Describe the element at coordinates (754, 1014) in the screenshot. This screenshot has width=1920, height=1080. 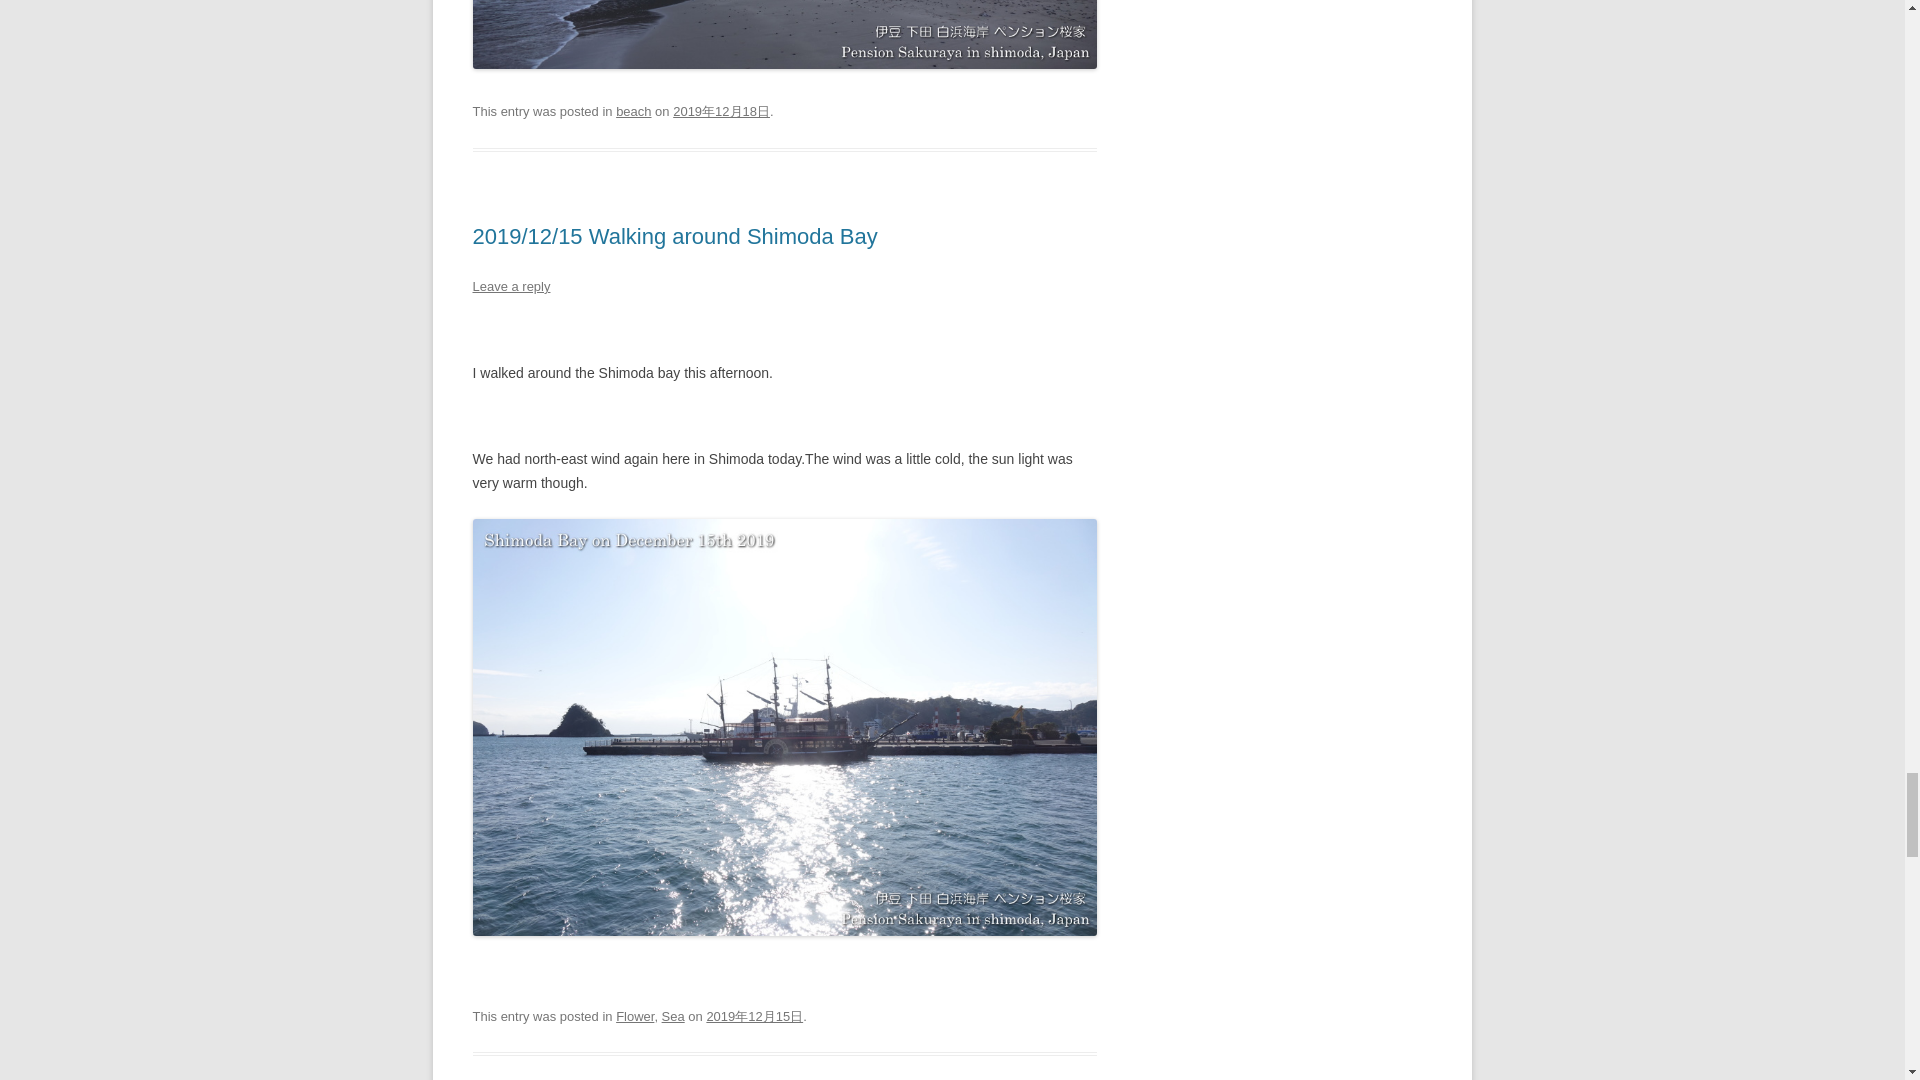
I see `10:14 PM` at that location.